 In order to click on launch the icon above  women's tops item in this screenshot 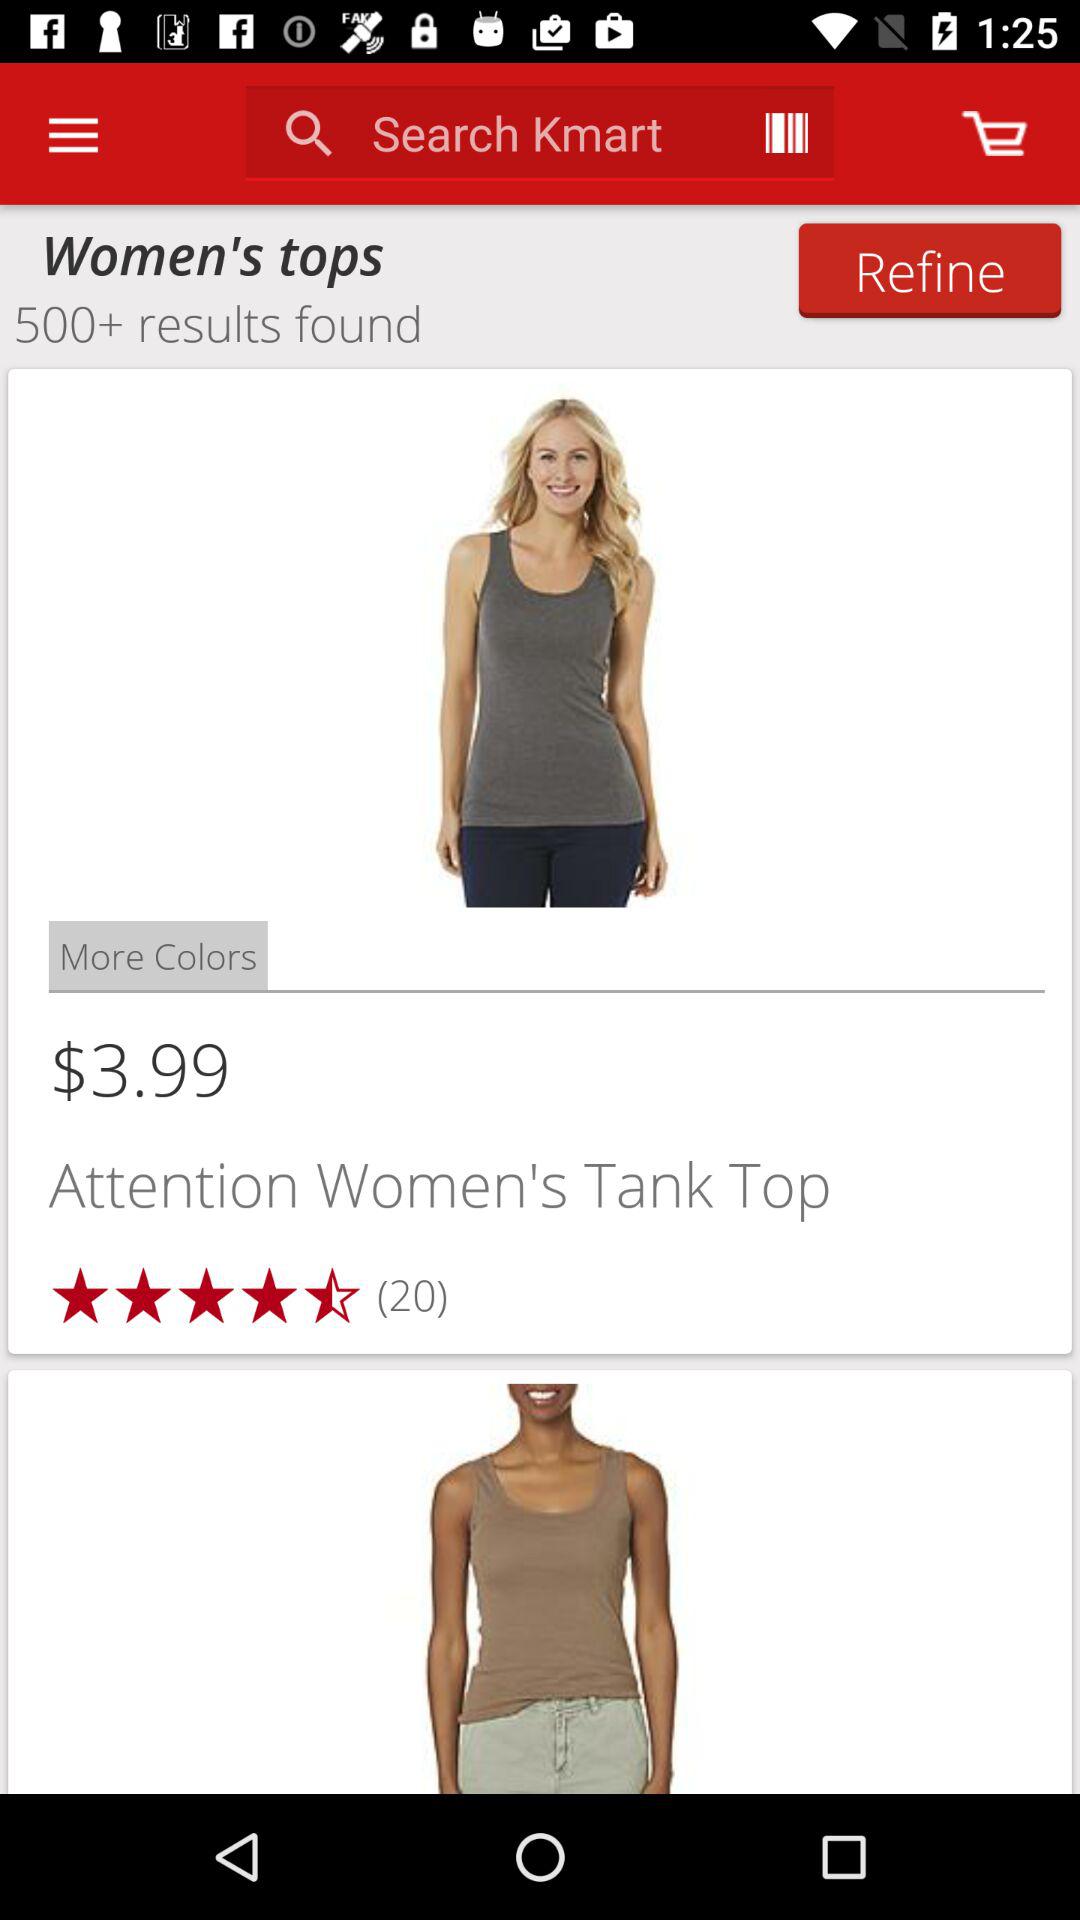, I will do `click(73, 134)`.